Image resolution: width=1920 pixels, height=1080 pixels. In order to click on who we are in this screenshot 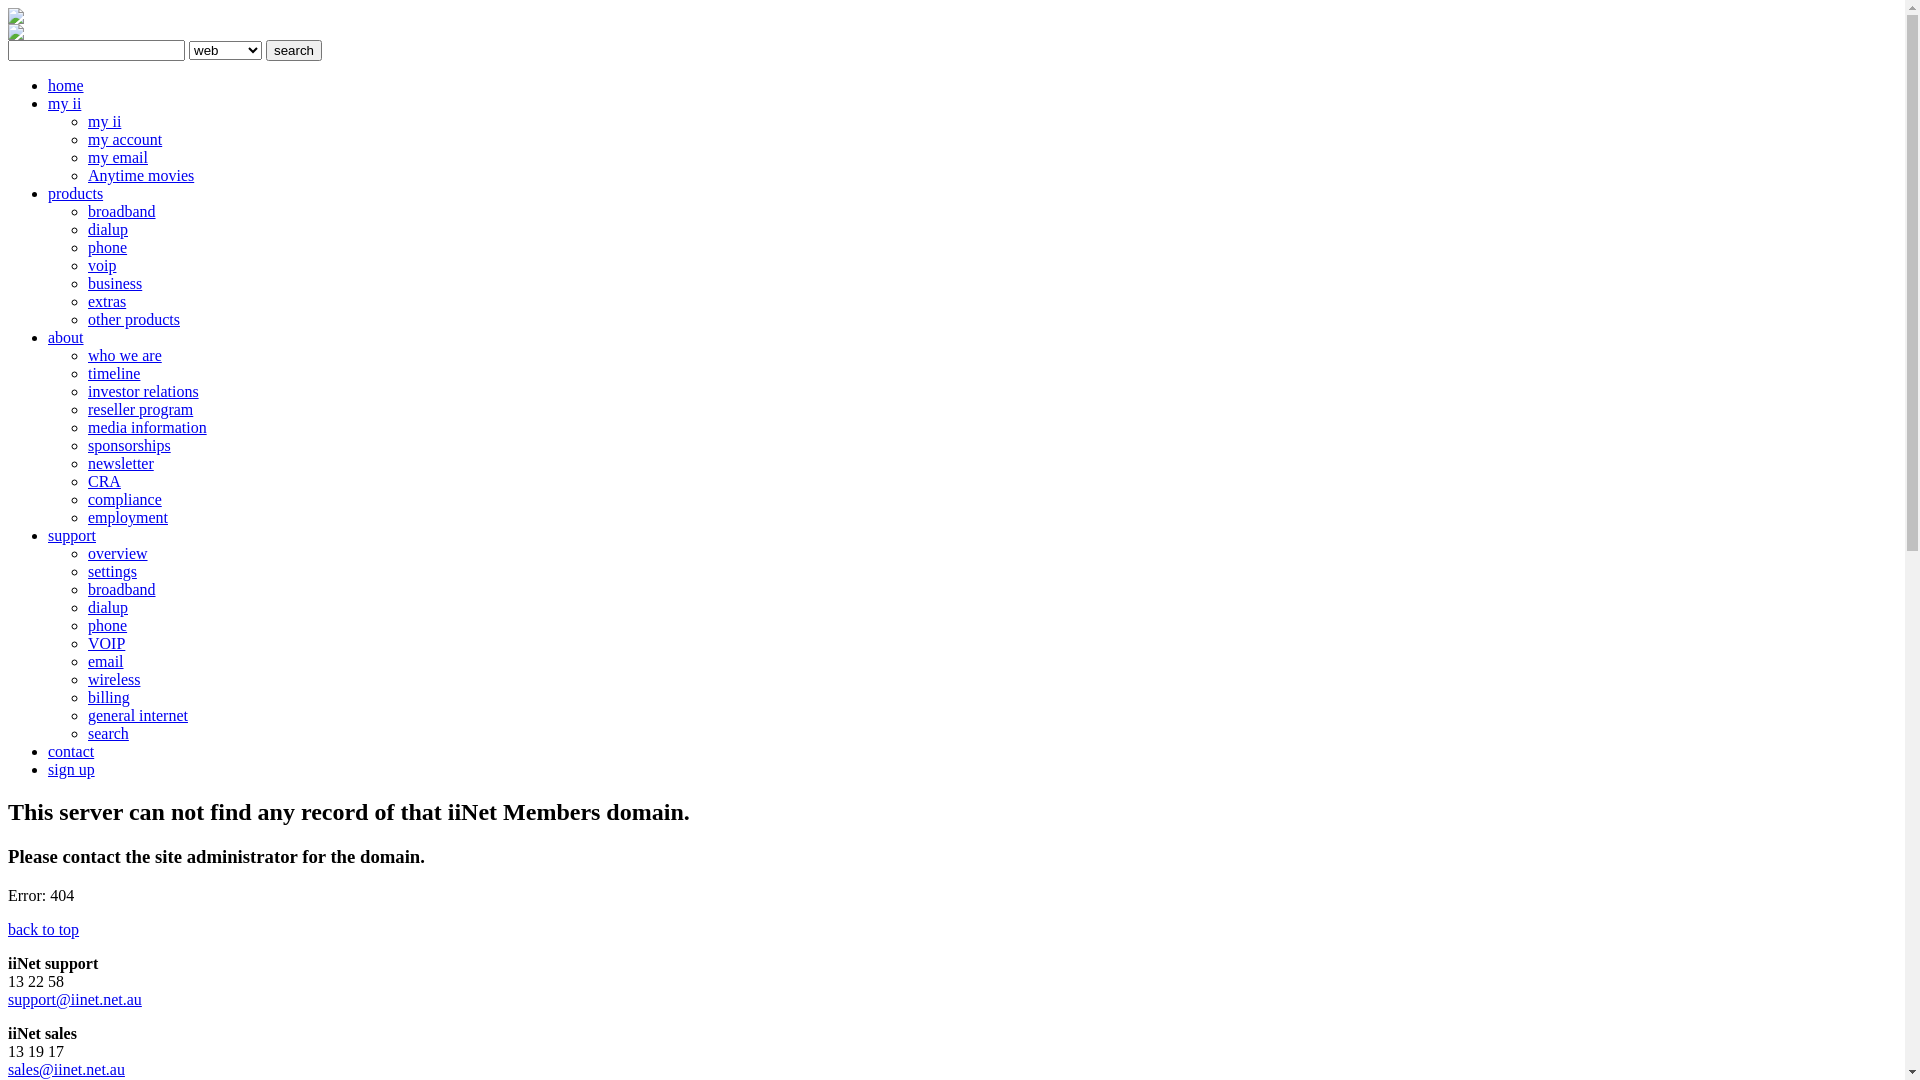, I will do `click(125, 356)`.